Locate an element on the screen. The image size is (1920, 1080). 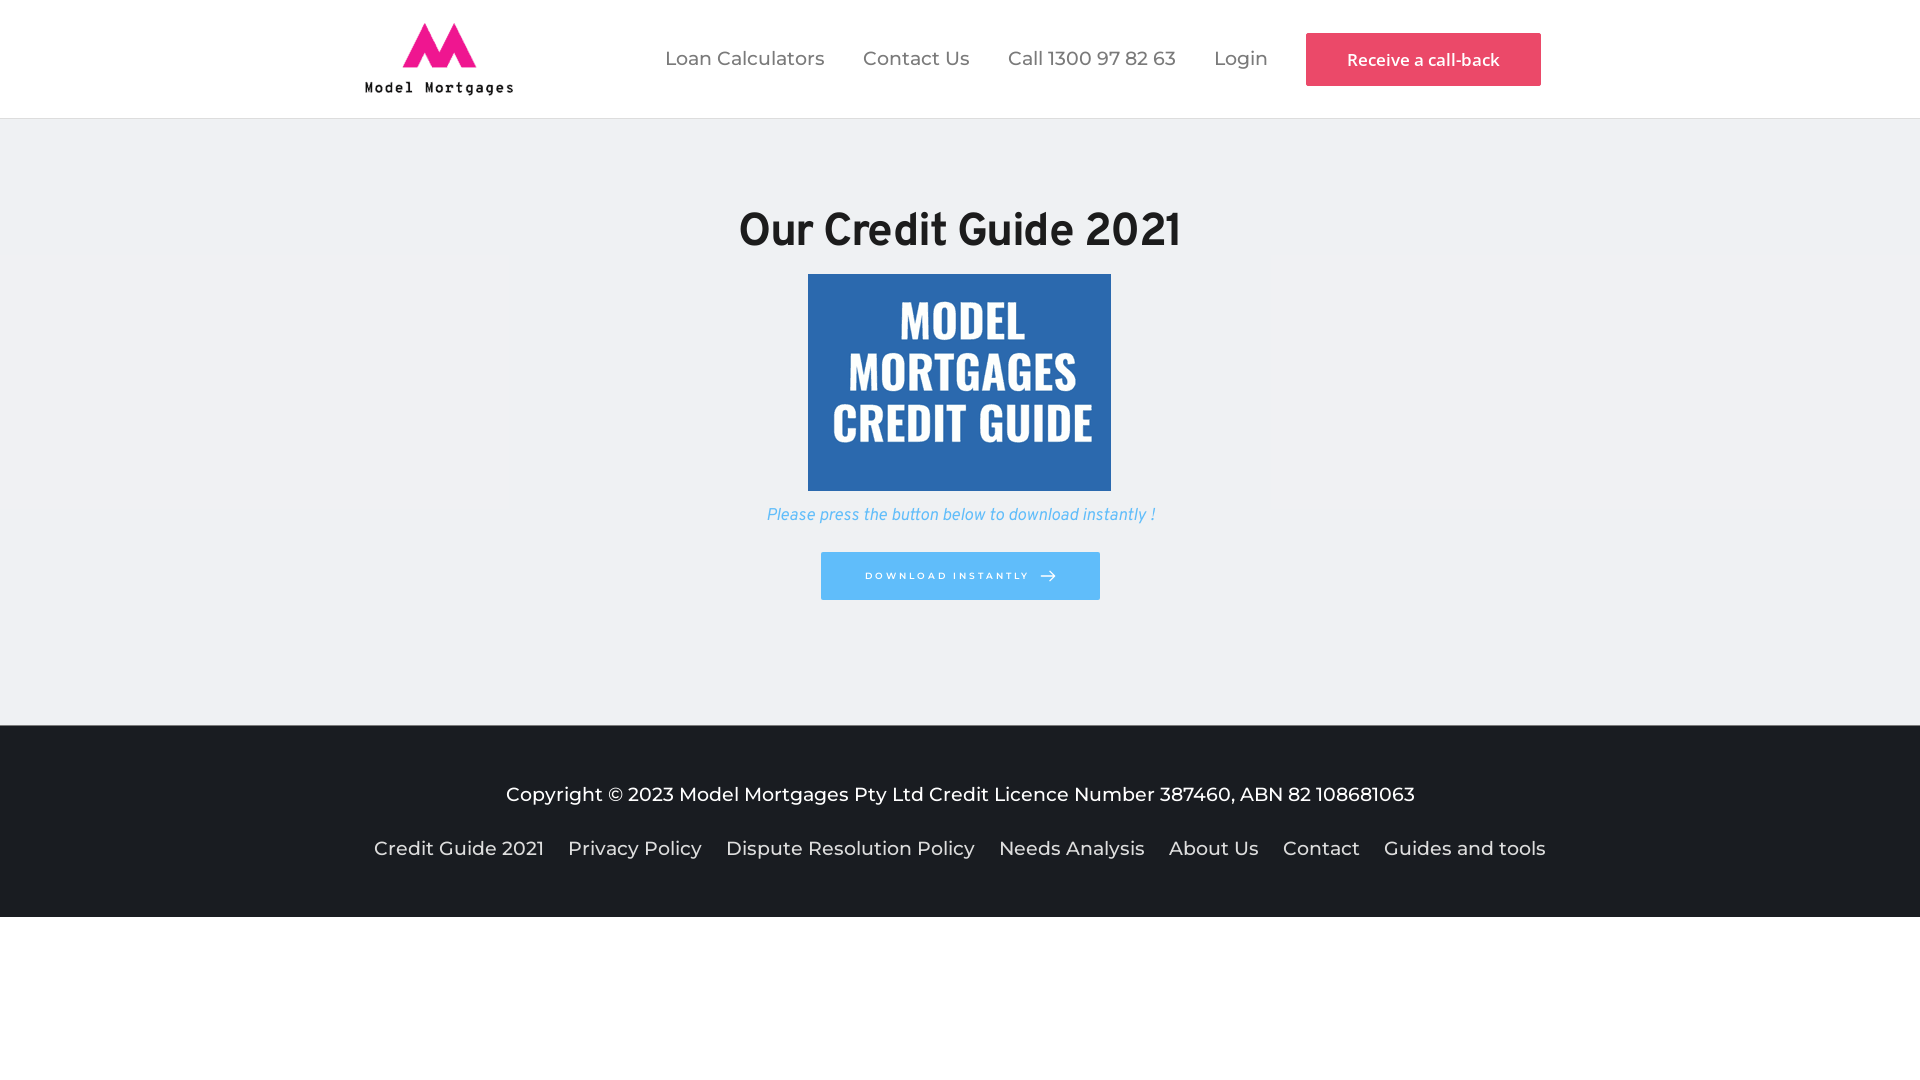
Contact is located at coordinates (1322, 848).